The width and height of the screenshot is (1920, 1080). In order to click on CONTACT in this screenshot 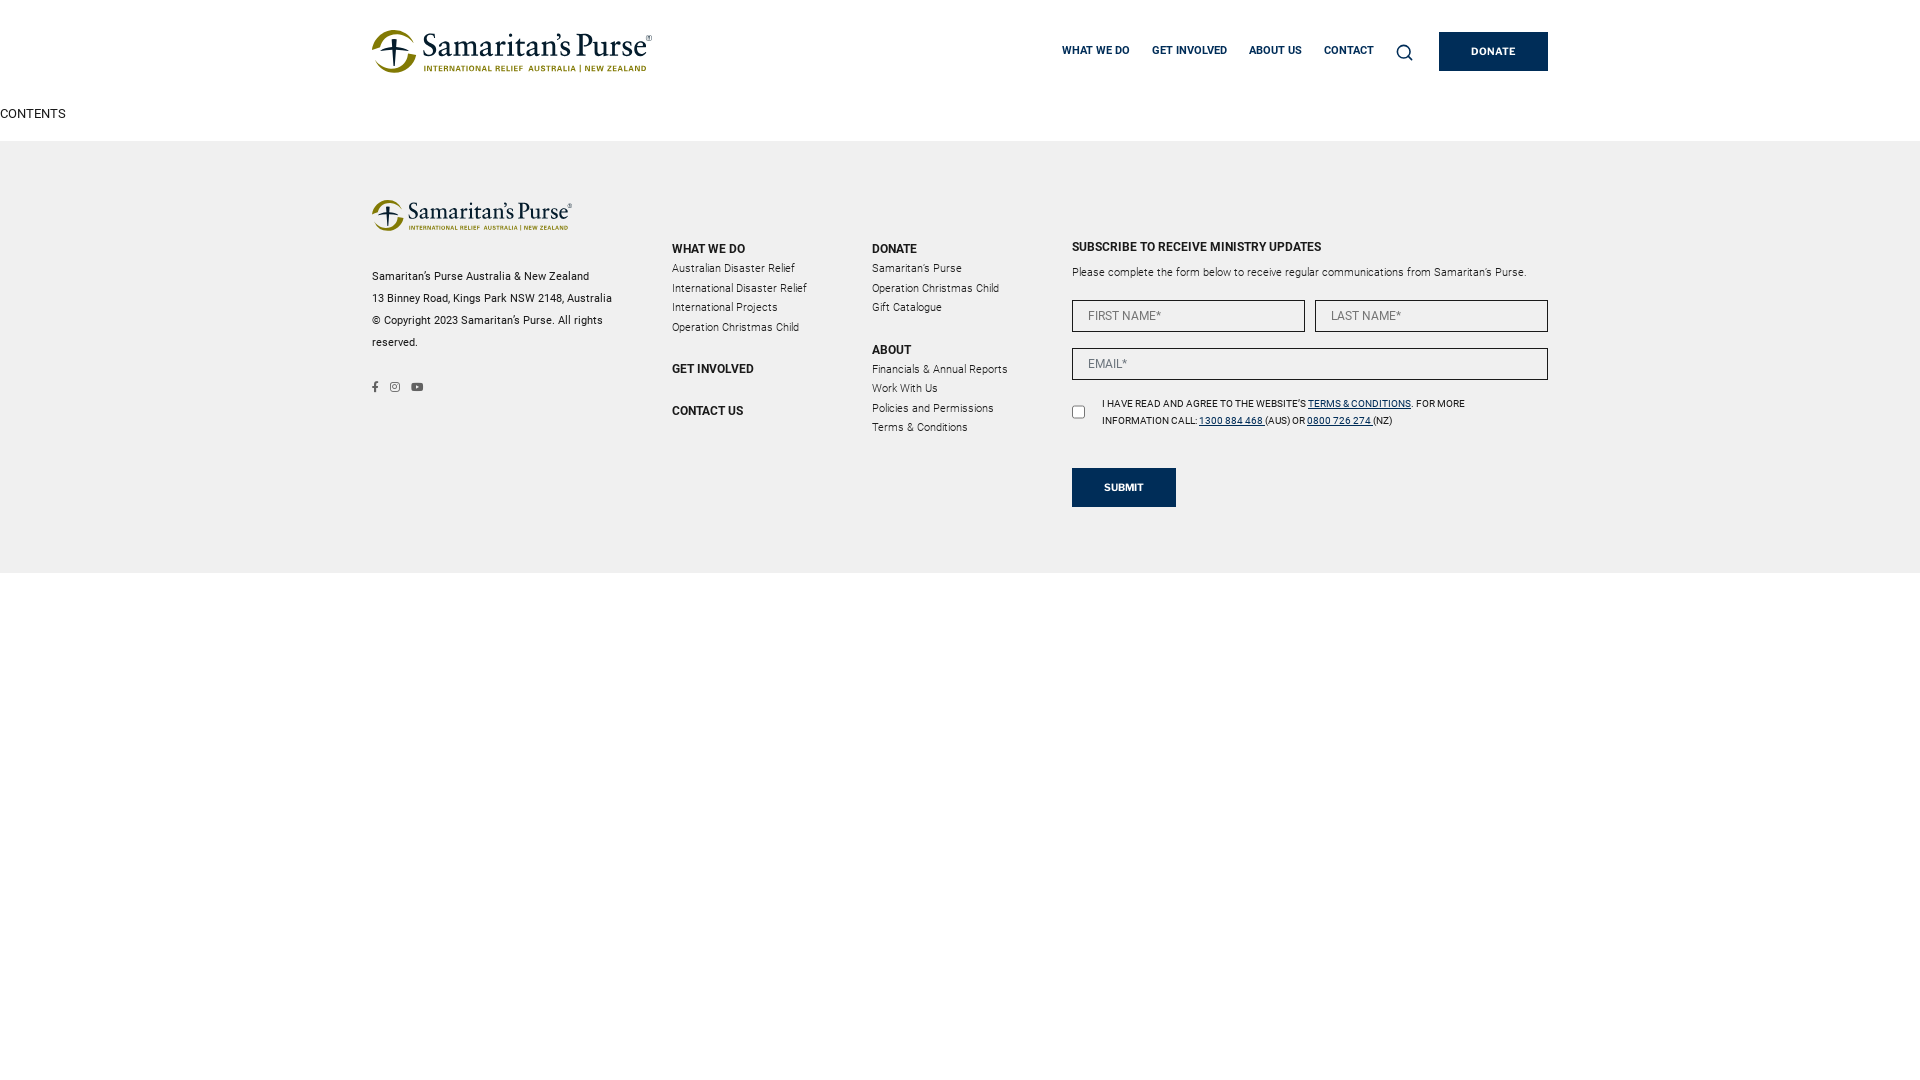, I will do `click(1349, 52)`.